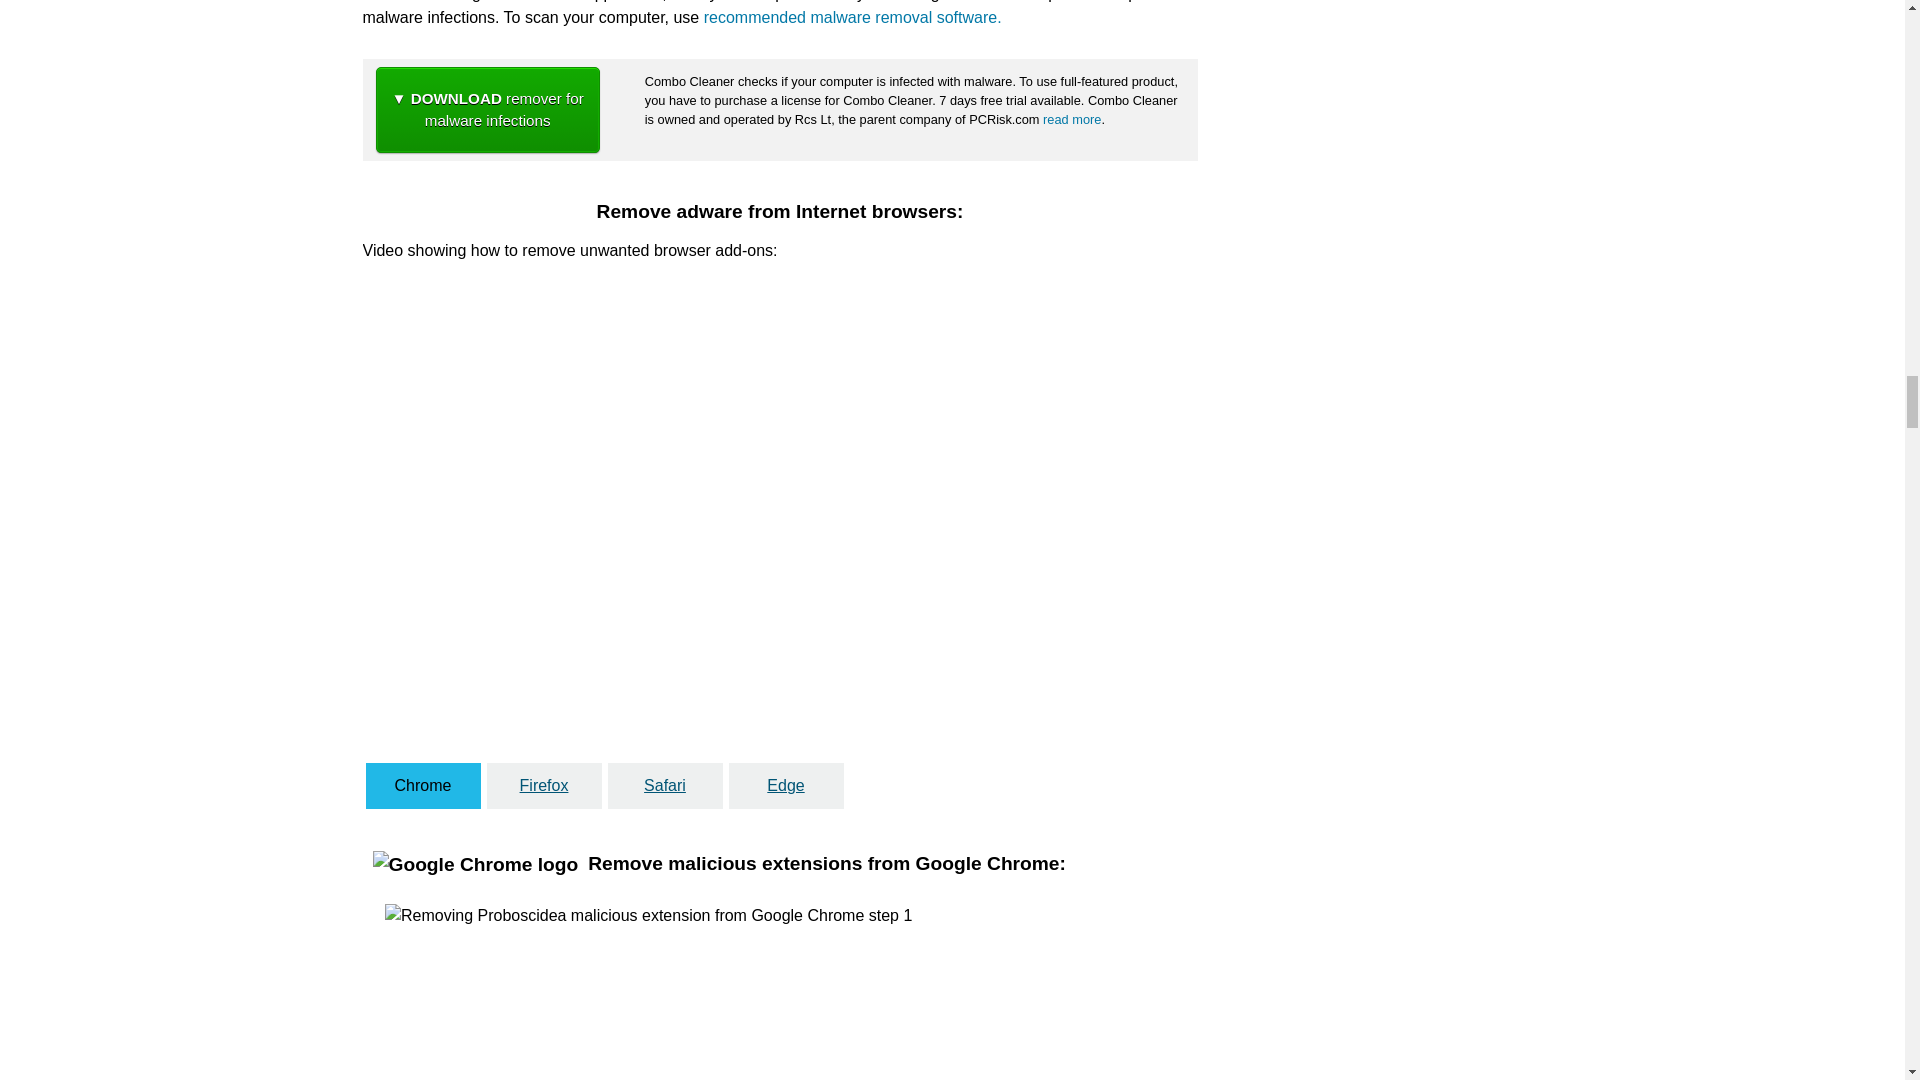  I want to click on Read more about us, so click(1071, 120).